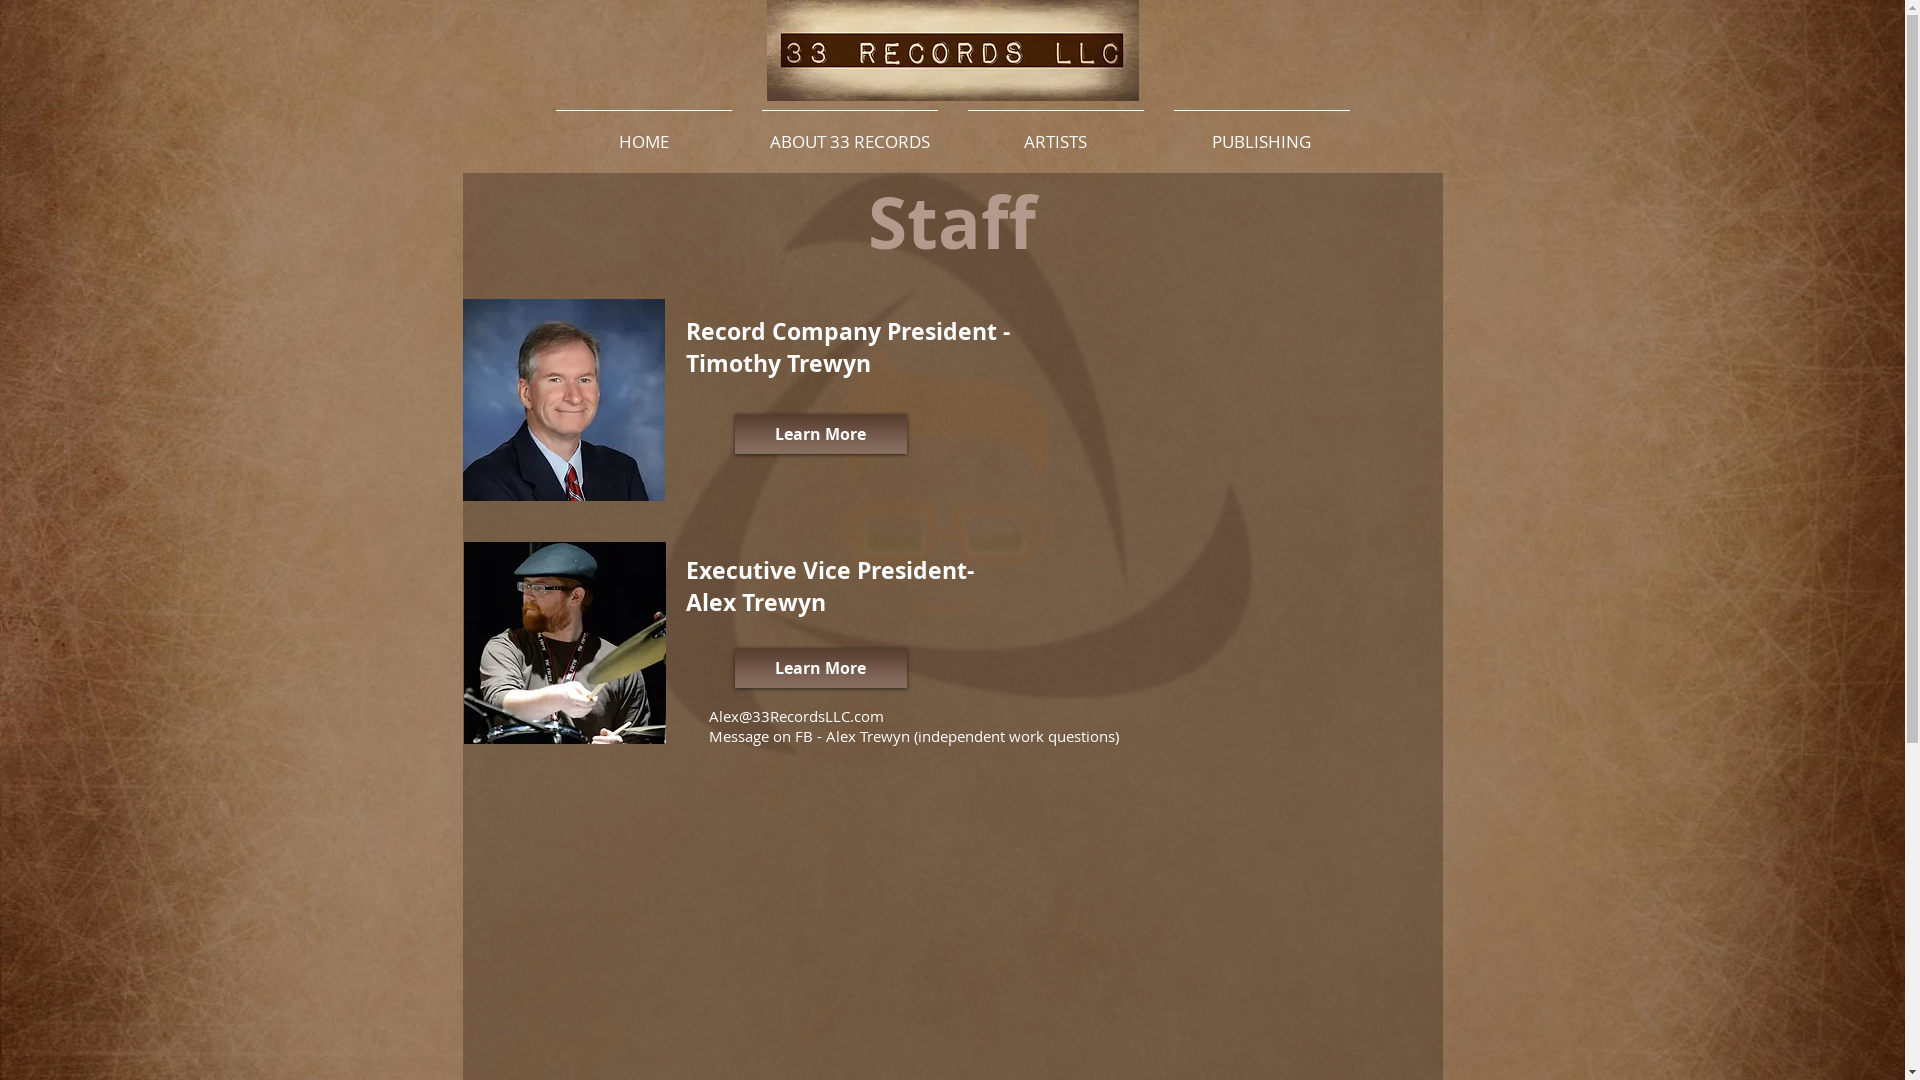 The width and height of the screenshot is (1920, 1080). Describe the element at coordinates (643, 132) in the screenshot. I see `HOME` at that location.